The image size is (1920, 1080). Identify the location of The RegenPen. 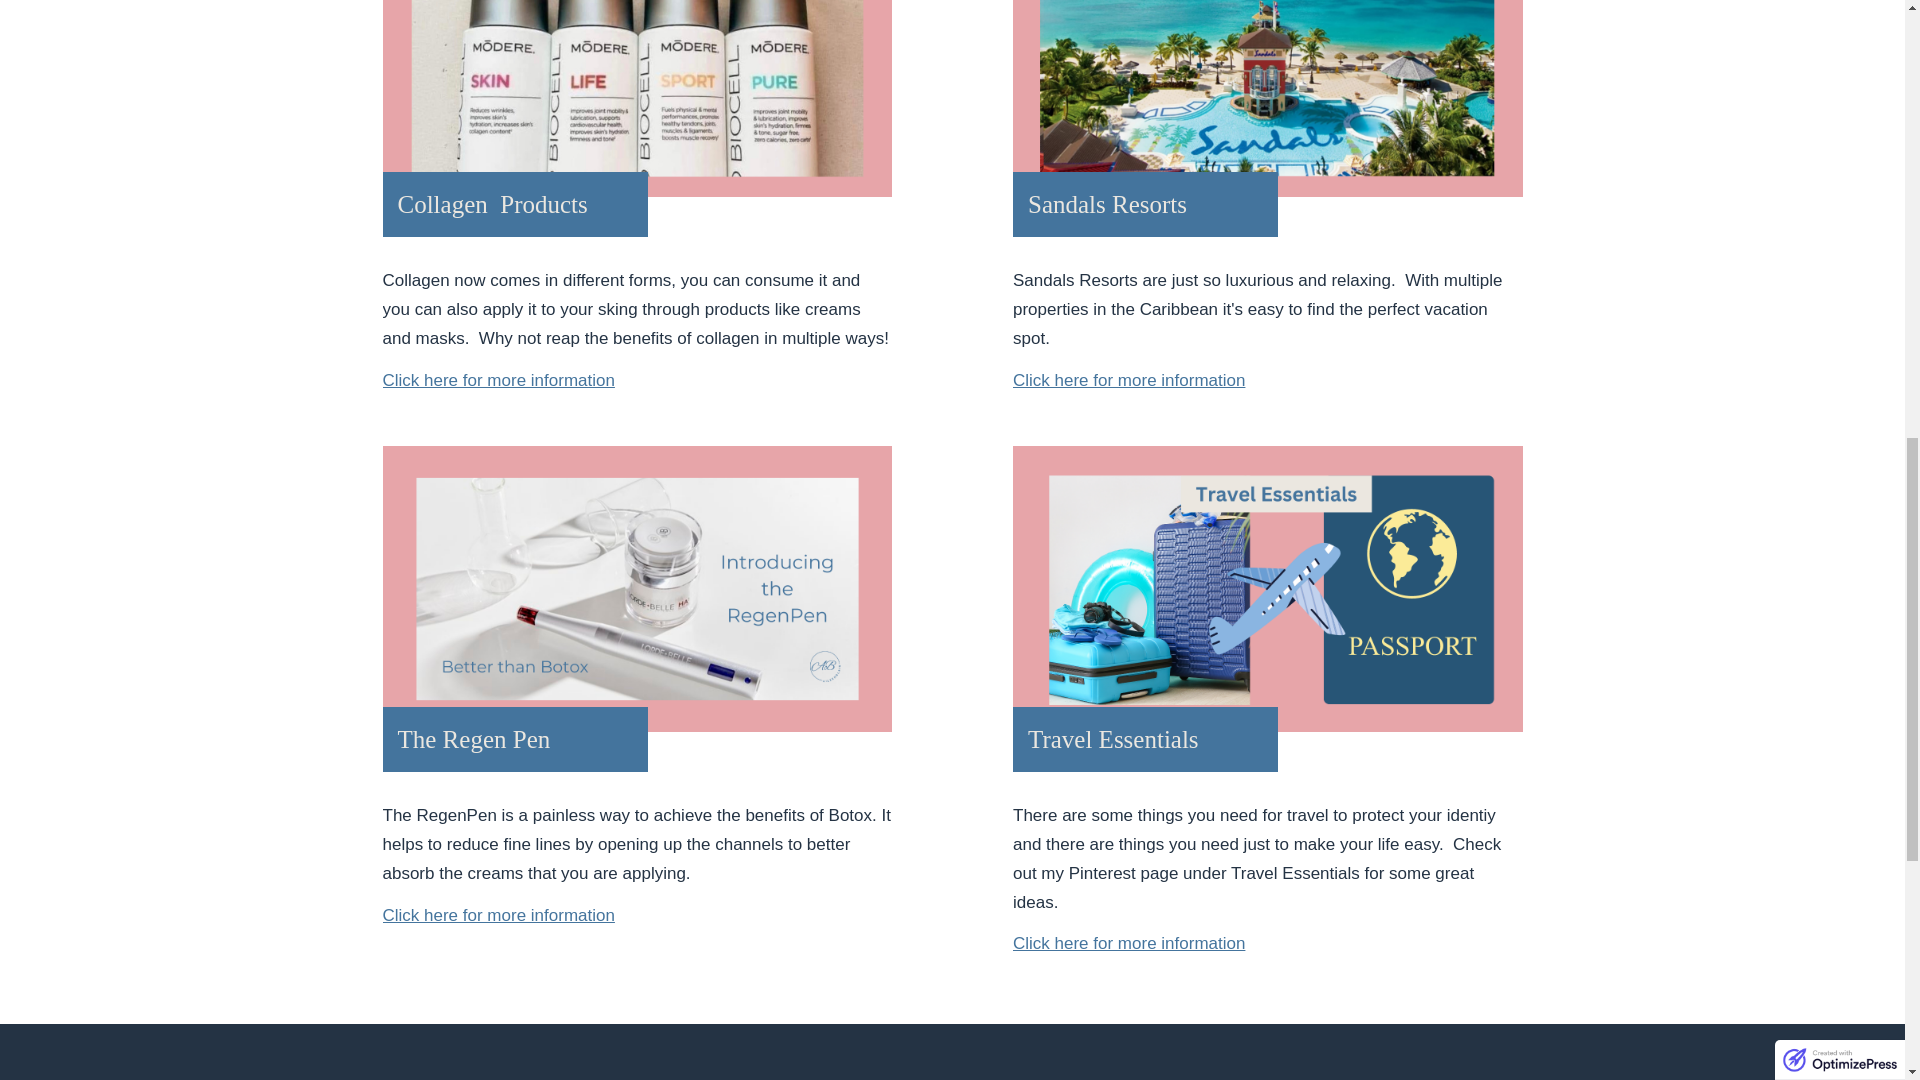
(637, 590).